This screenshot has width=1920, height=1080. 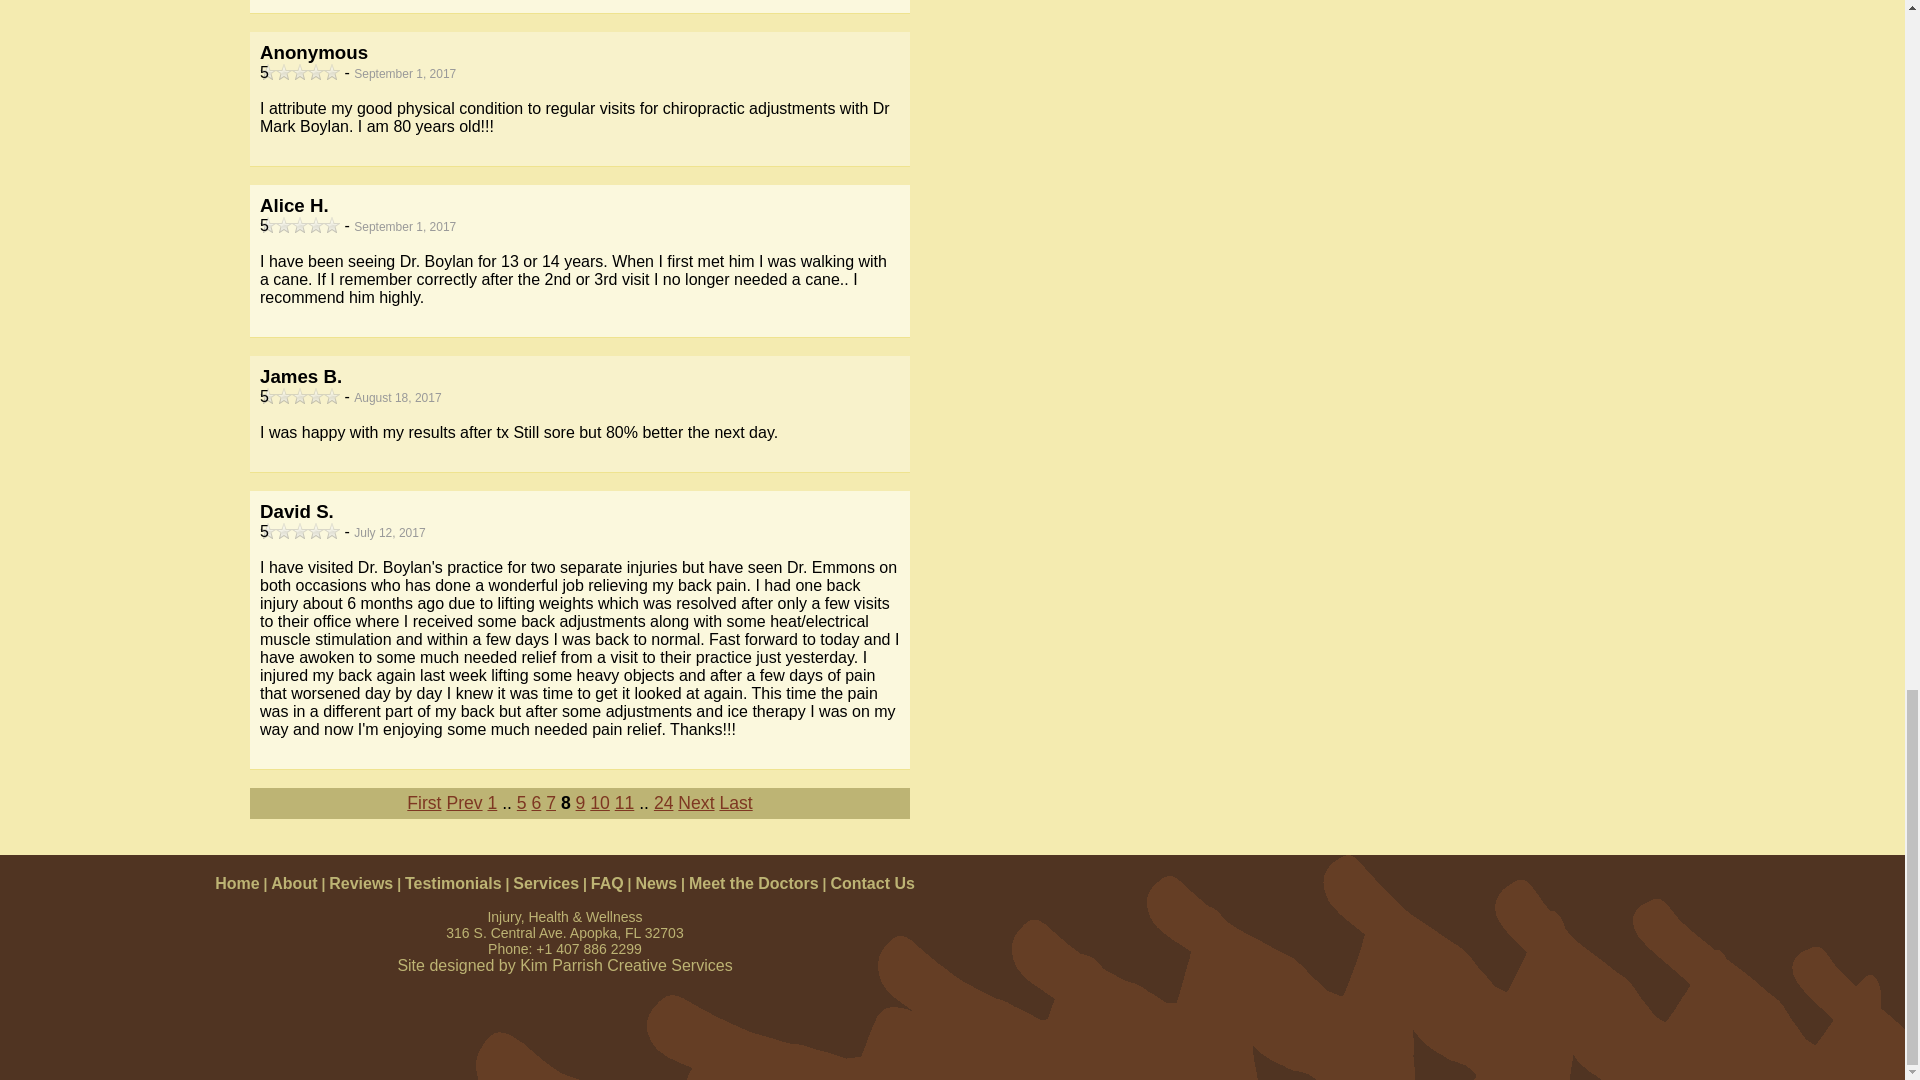 What do you see at coordinates (536, 802) in the screenshot?
I see `6` at bounding box center [536, 802].